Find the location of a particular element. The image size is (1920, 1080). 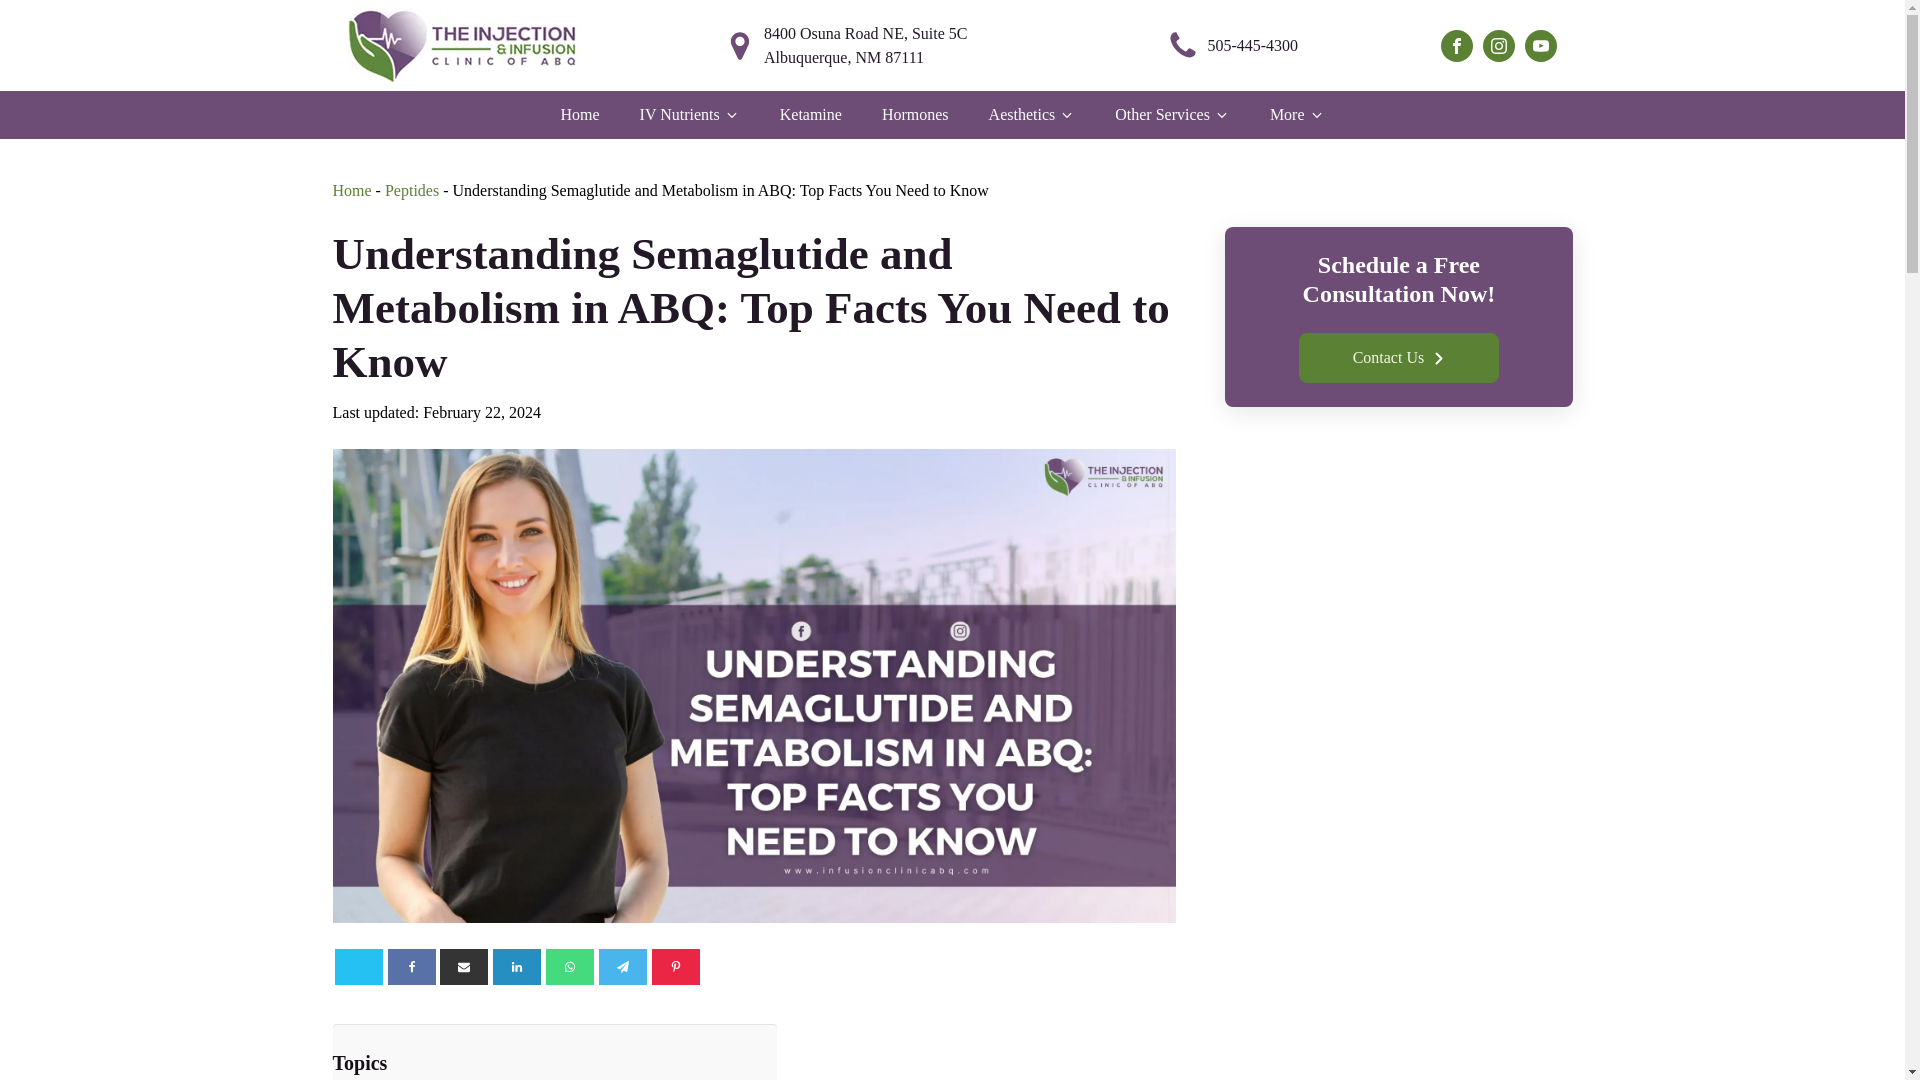

505-445-4300 is located at coordinates (1232, 46).